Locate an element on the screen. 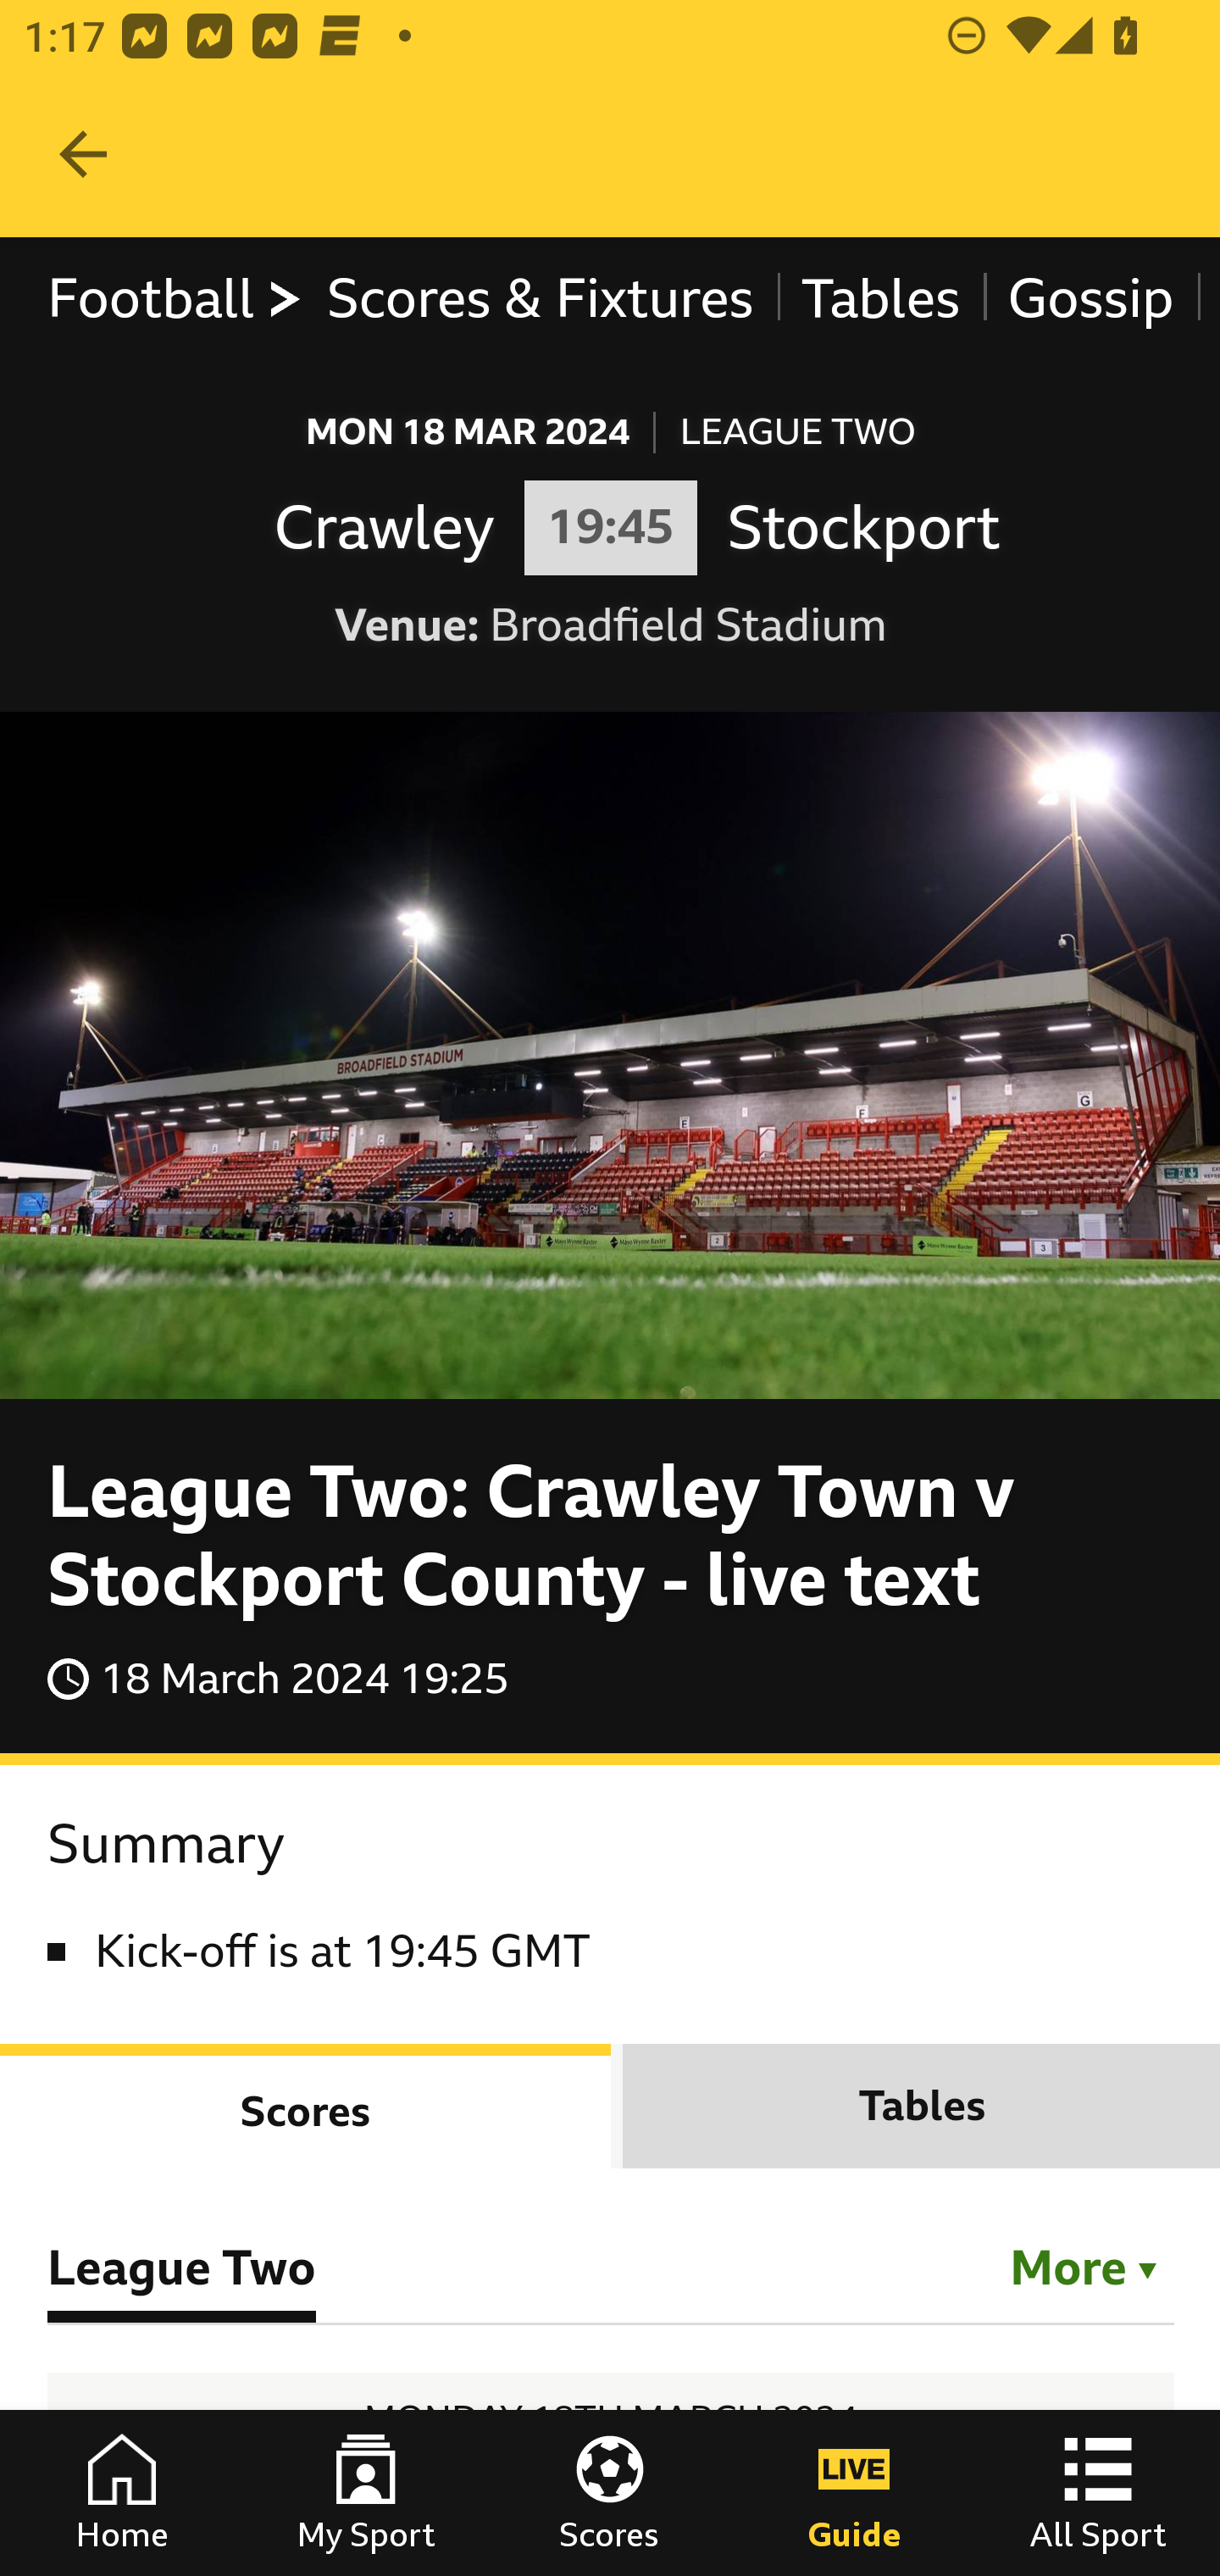 This screenshot has height=2576, width=1220. Scores is located at coordinates (307, 2105).